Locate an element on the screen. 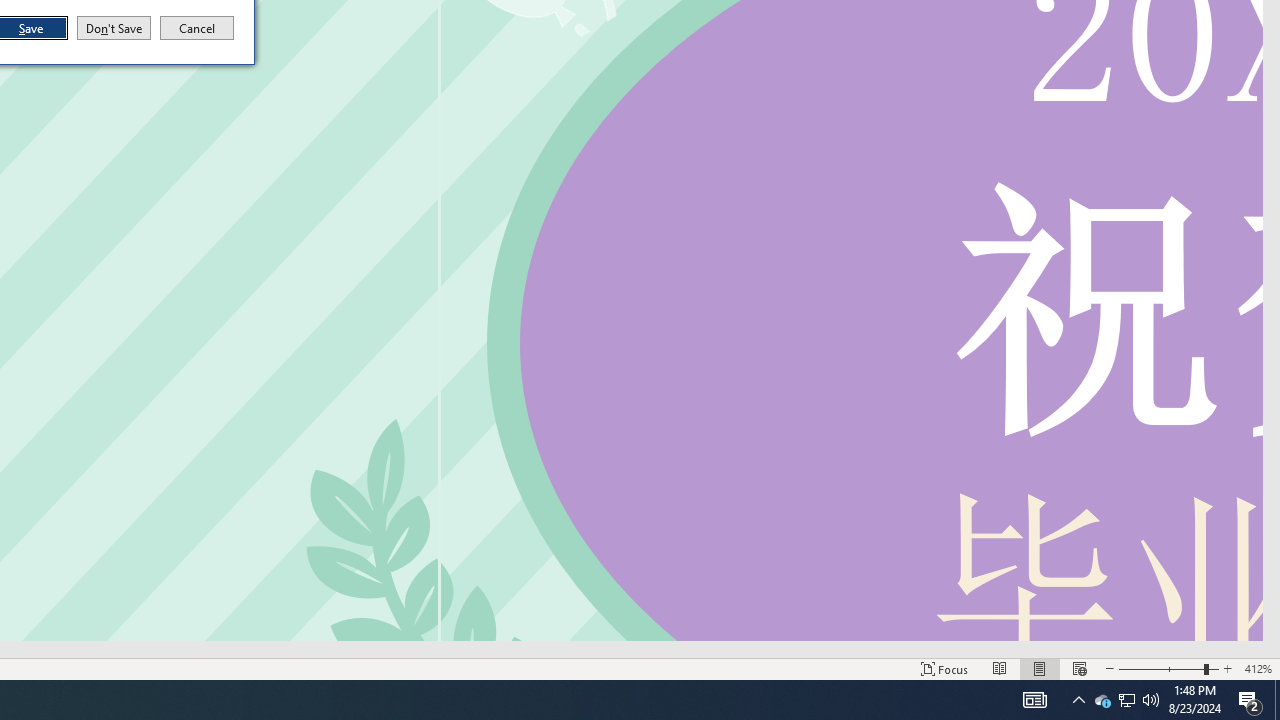 The image size is (1280, 720). User Promoted Notification Area is located at coordinates (1102, 700).